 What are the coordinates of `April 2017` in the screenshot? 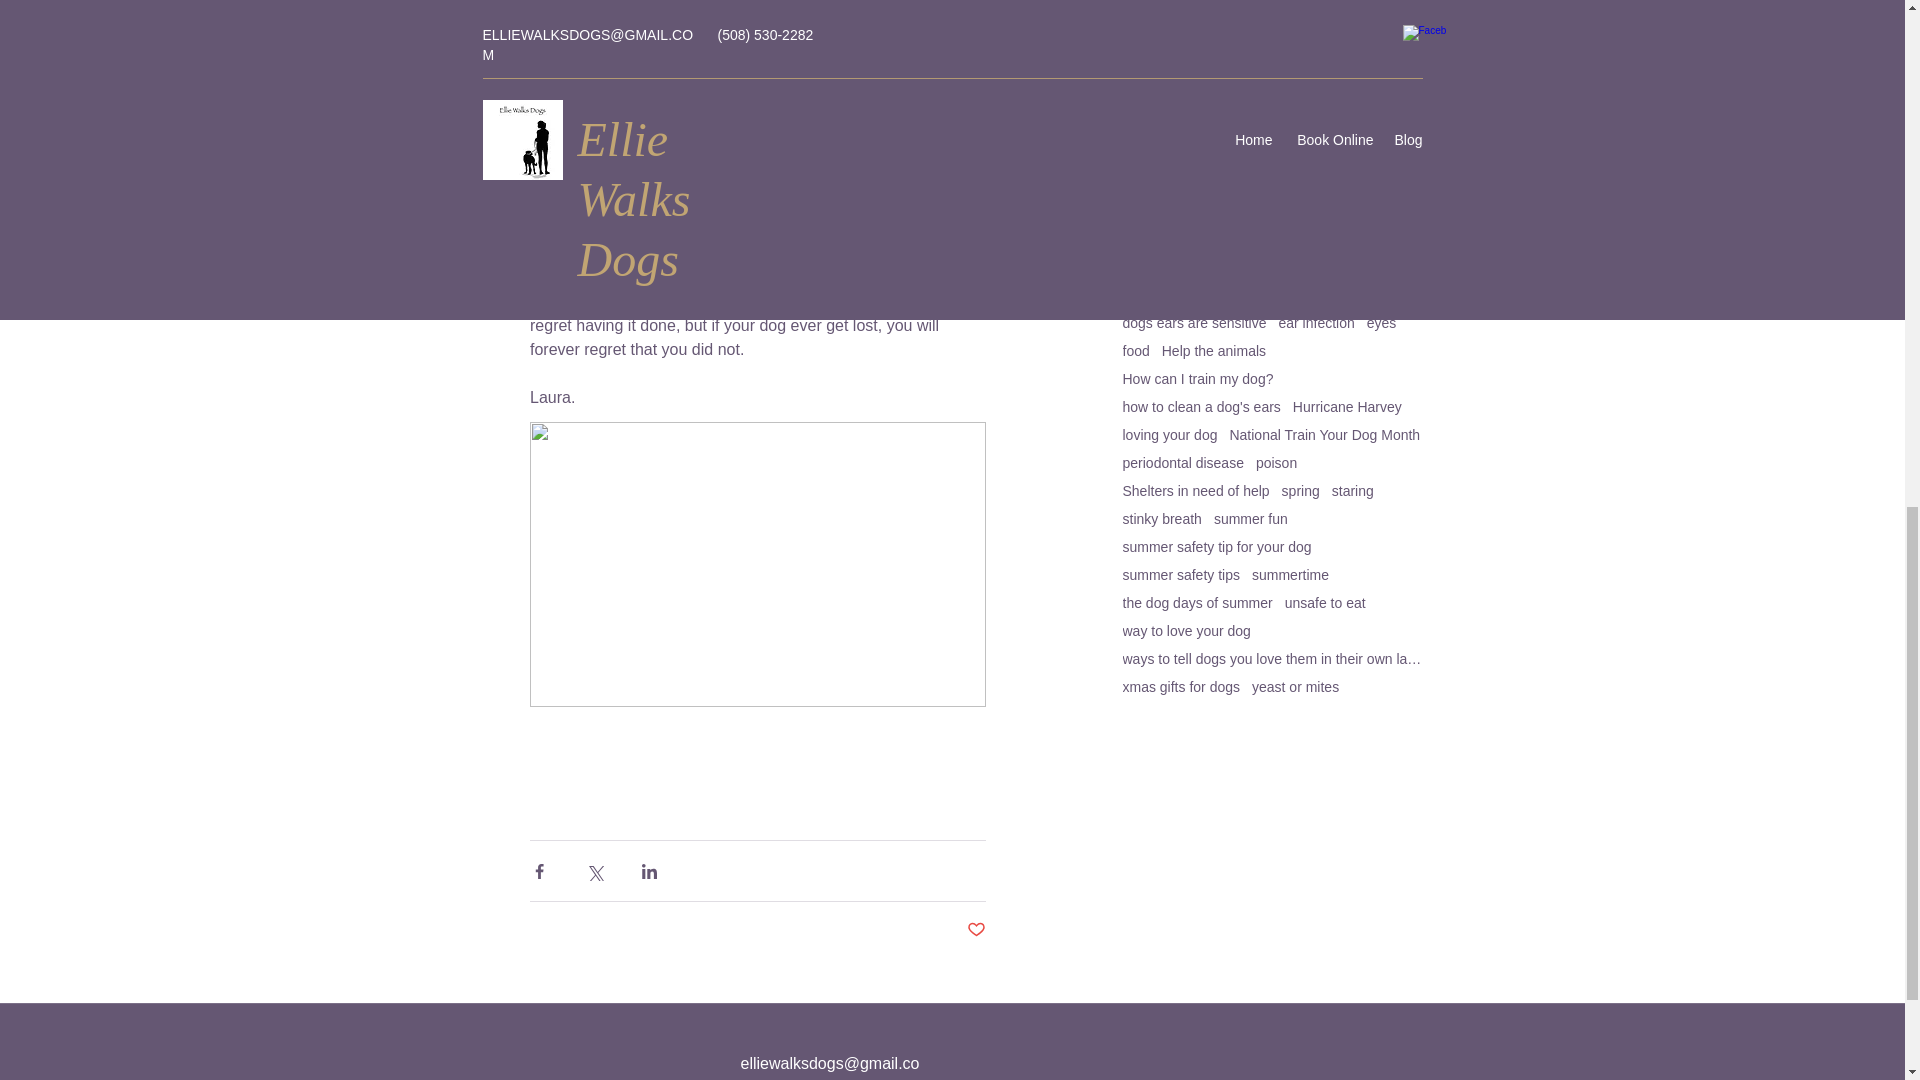 It's located at (1272, 128).